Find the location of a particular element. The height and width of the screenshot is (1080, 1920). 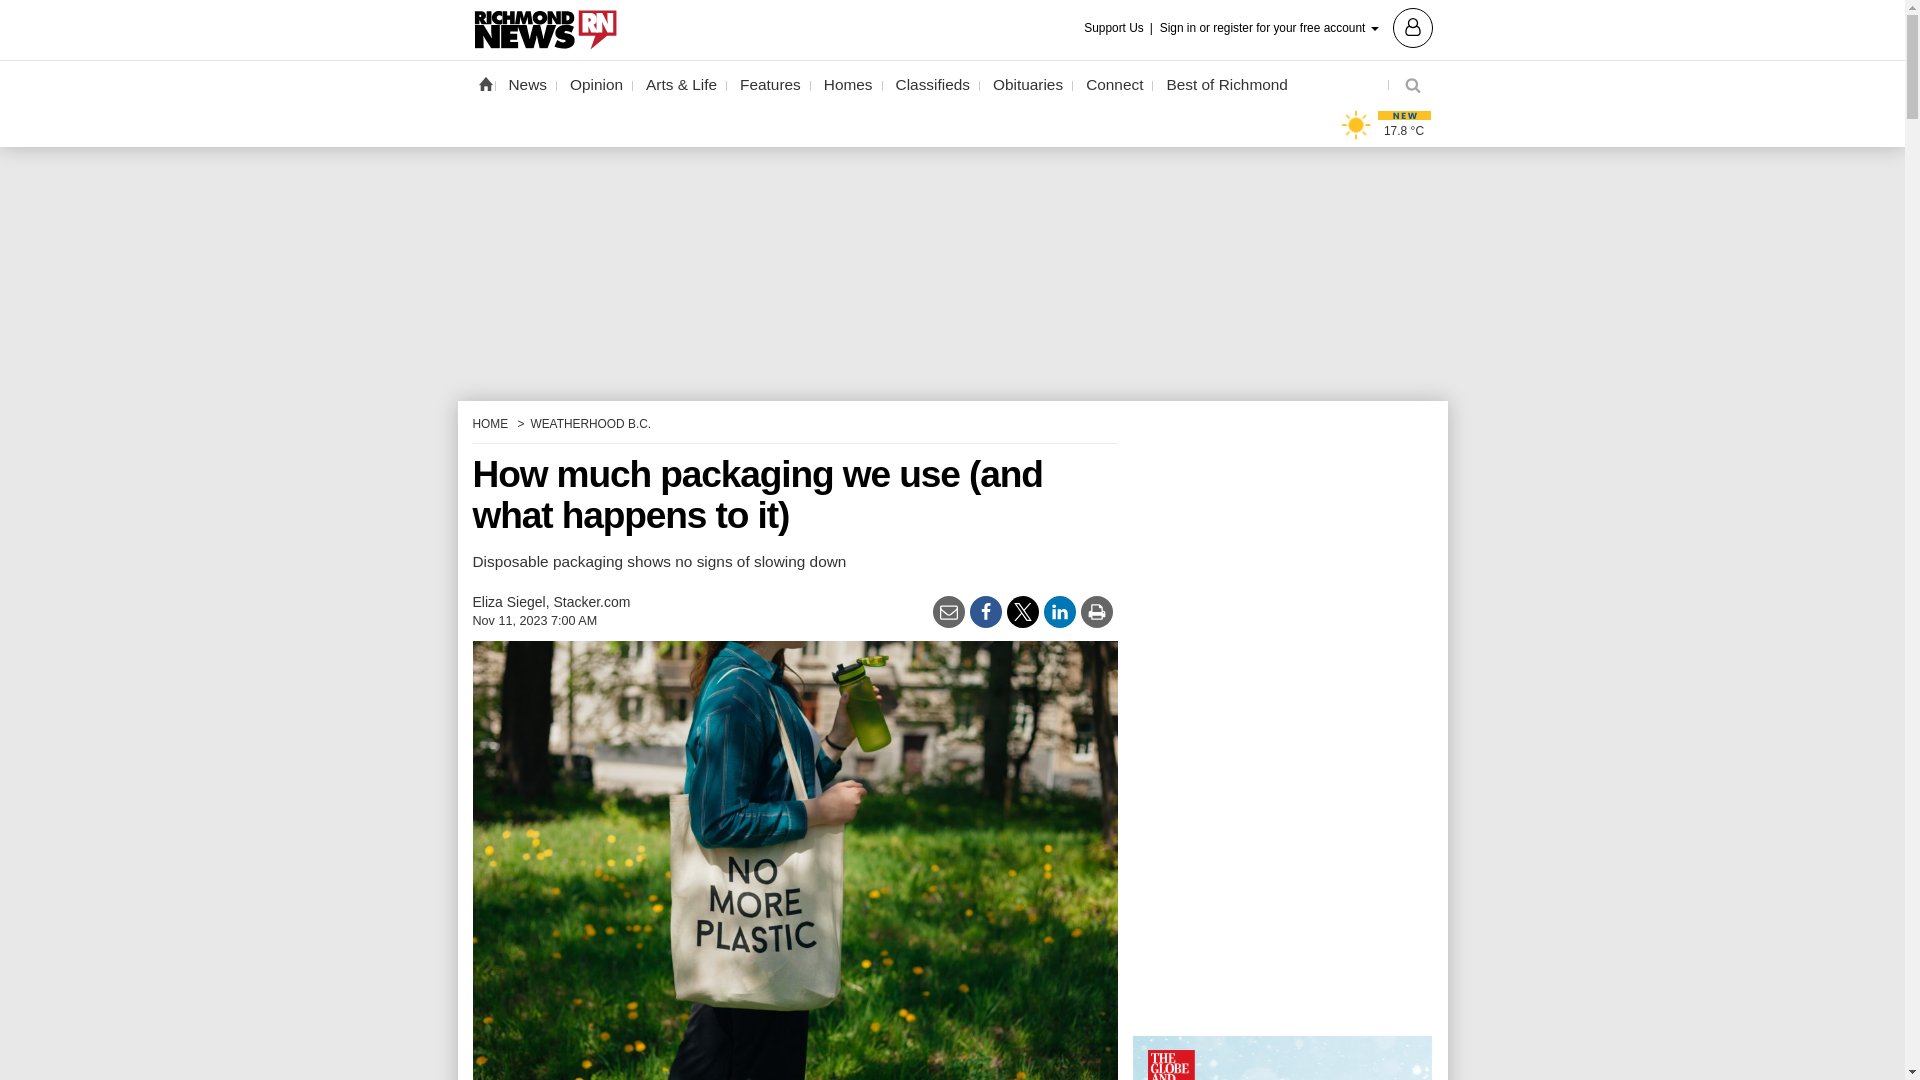

News is located at coordinates (528, 85).